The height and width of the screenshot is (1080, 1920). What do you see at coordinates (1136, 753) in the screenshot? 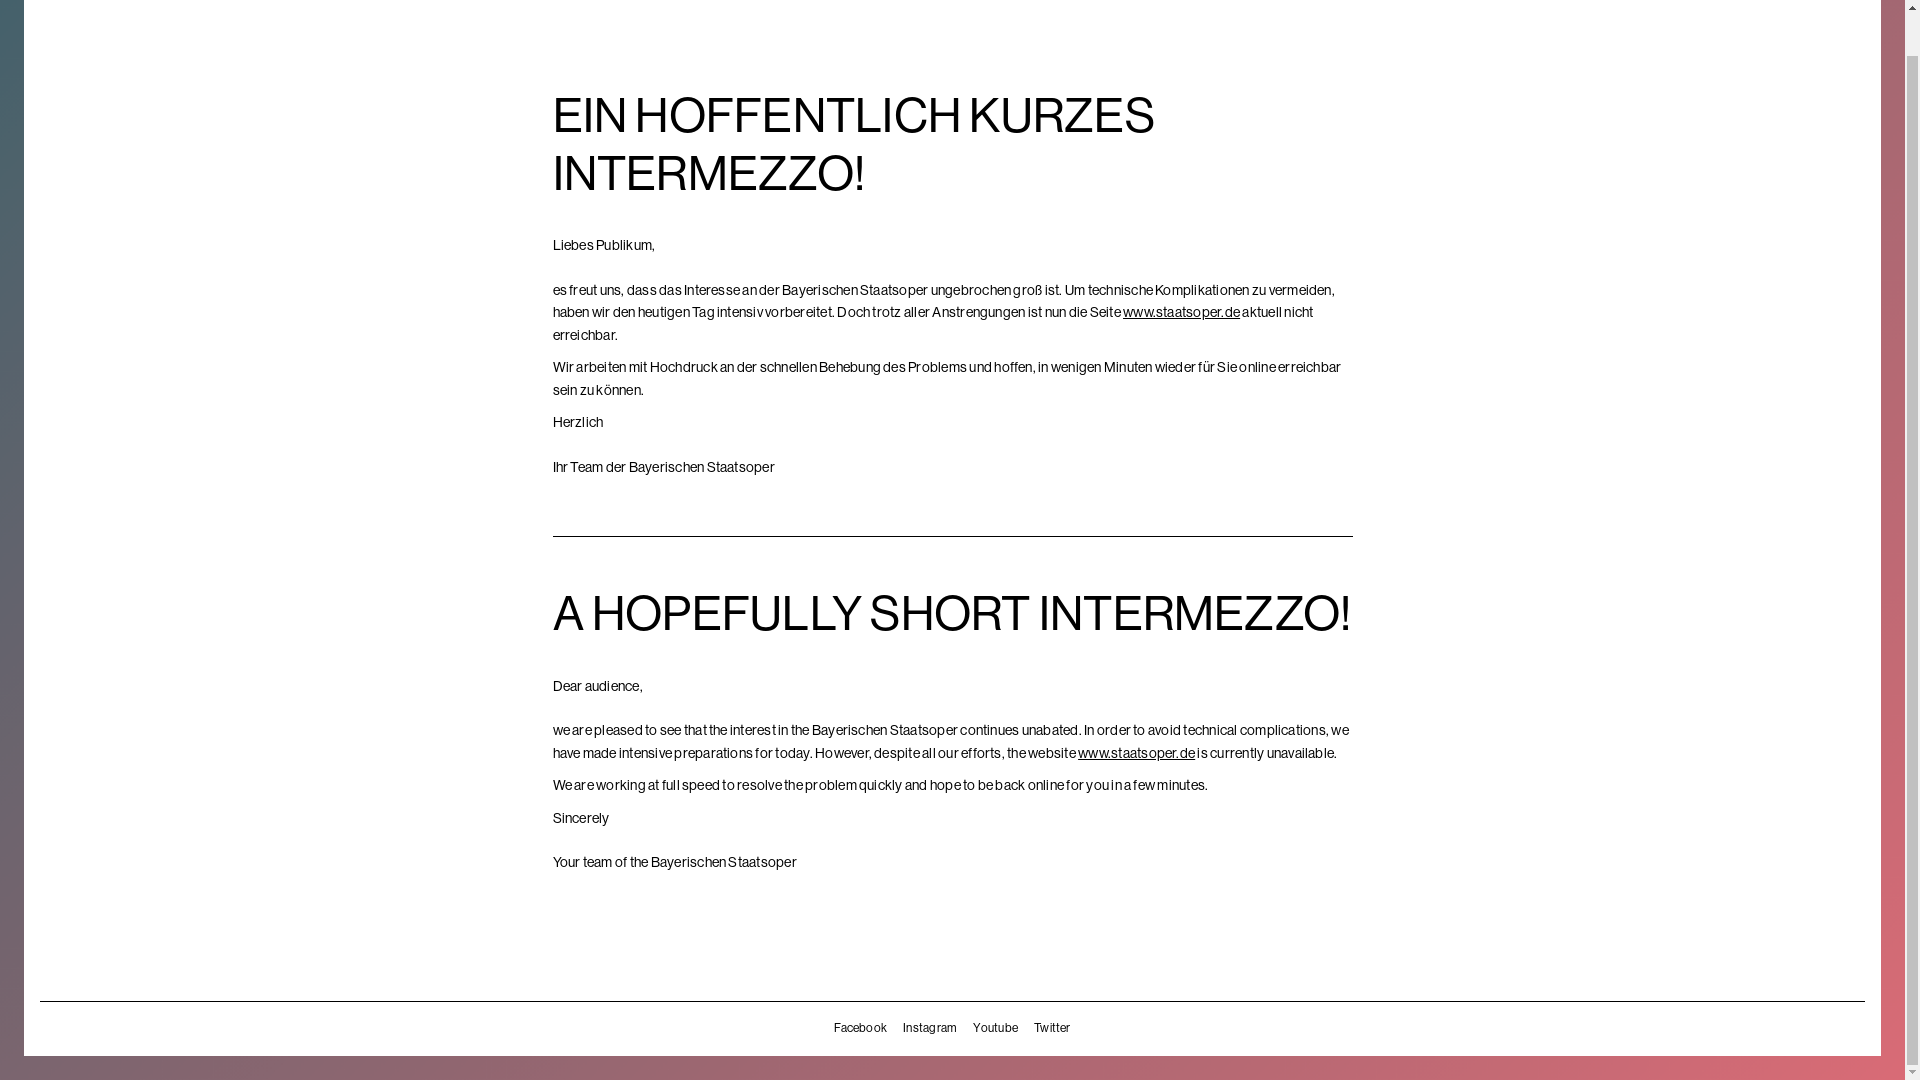
I see `www.staatsoper.de` at bounding box center [1136, 753].